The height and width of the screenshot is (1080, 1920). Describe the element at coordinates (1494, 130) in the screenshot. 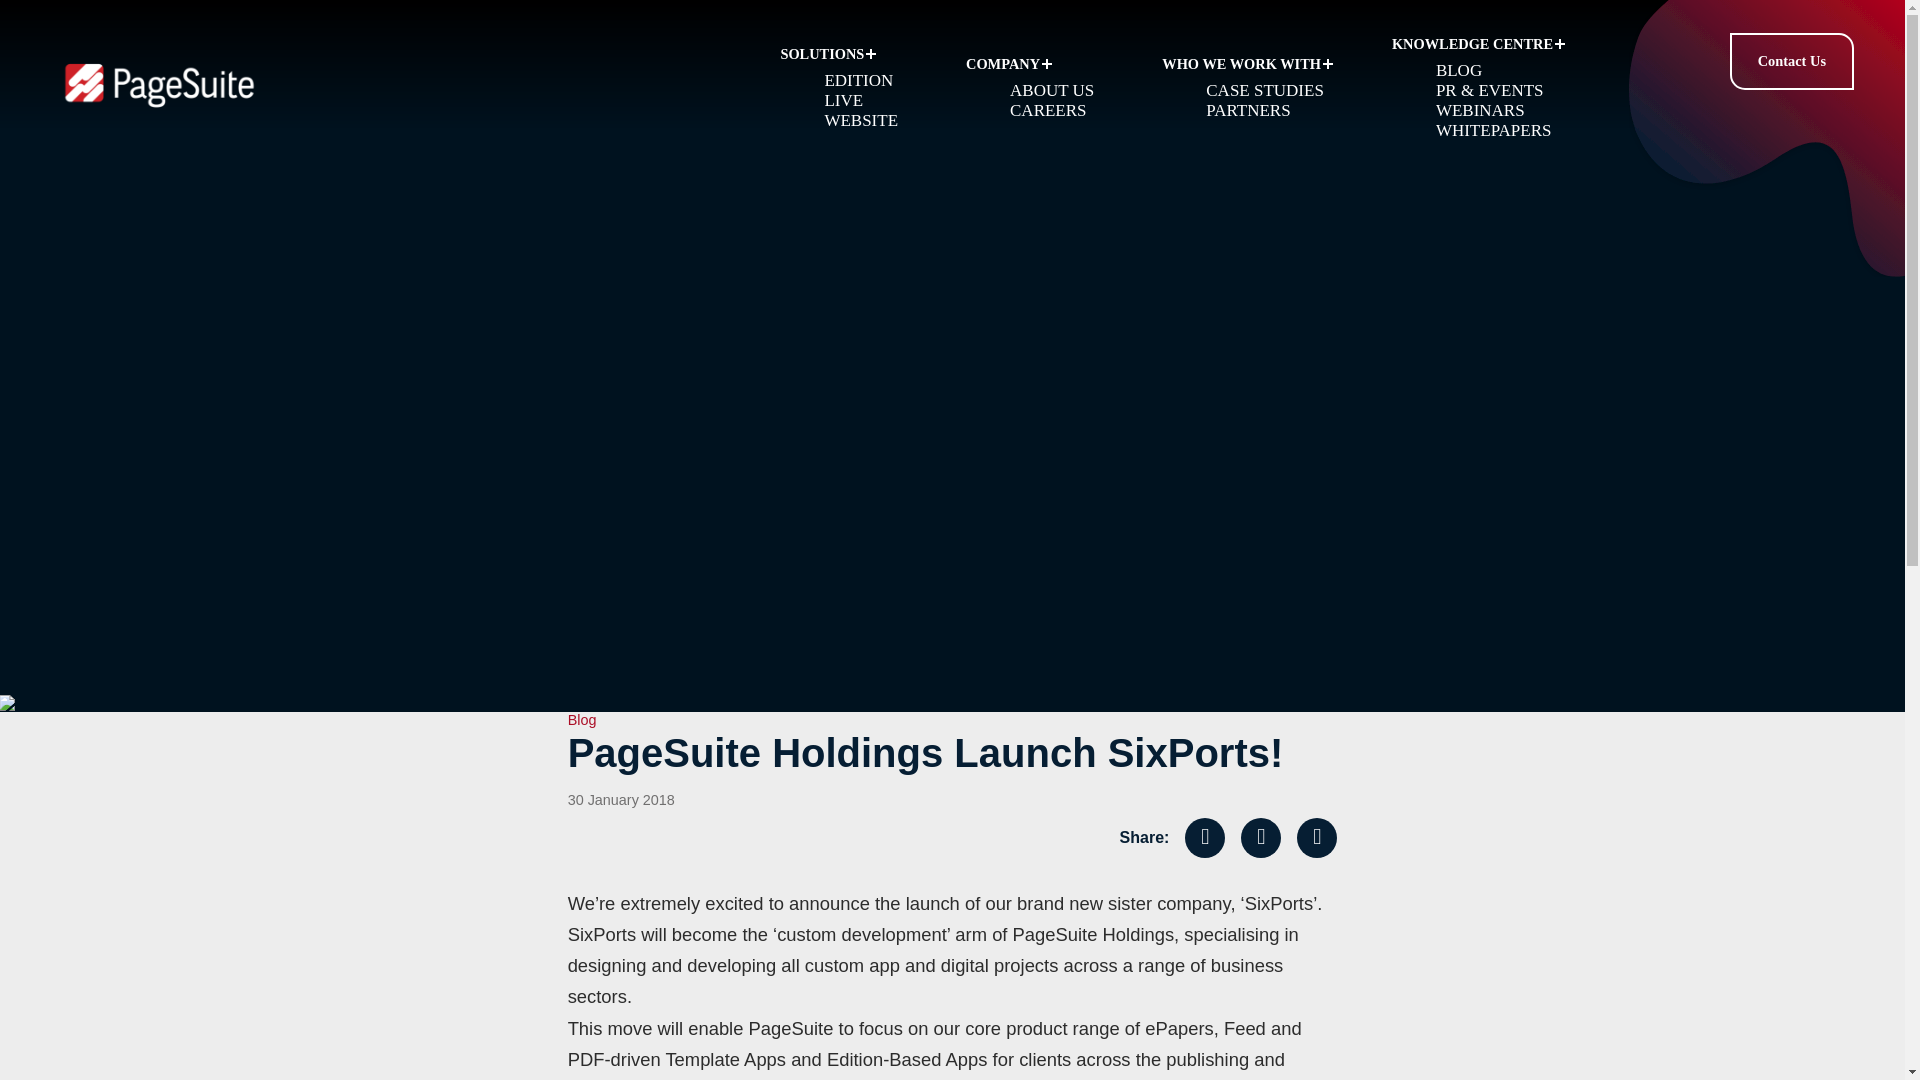

I see `WHITEPAPERS` at that location.